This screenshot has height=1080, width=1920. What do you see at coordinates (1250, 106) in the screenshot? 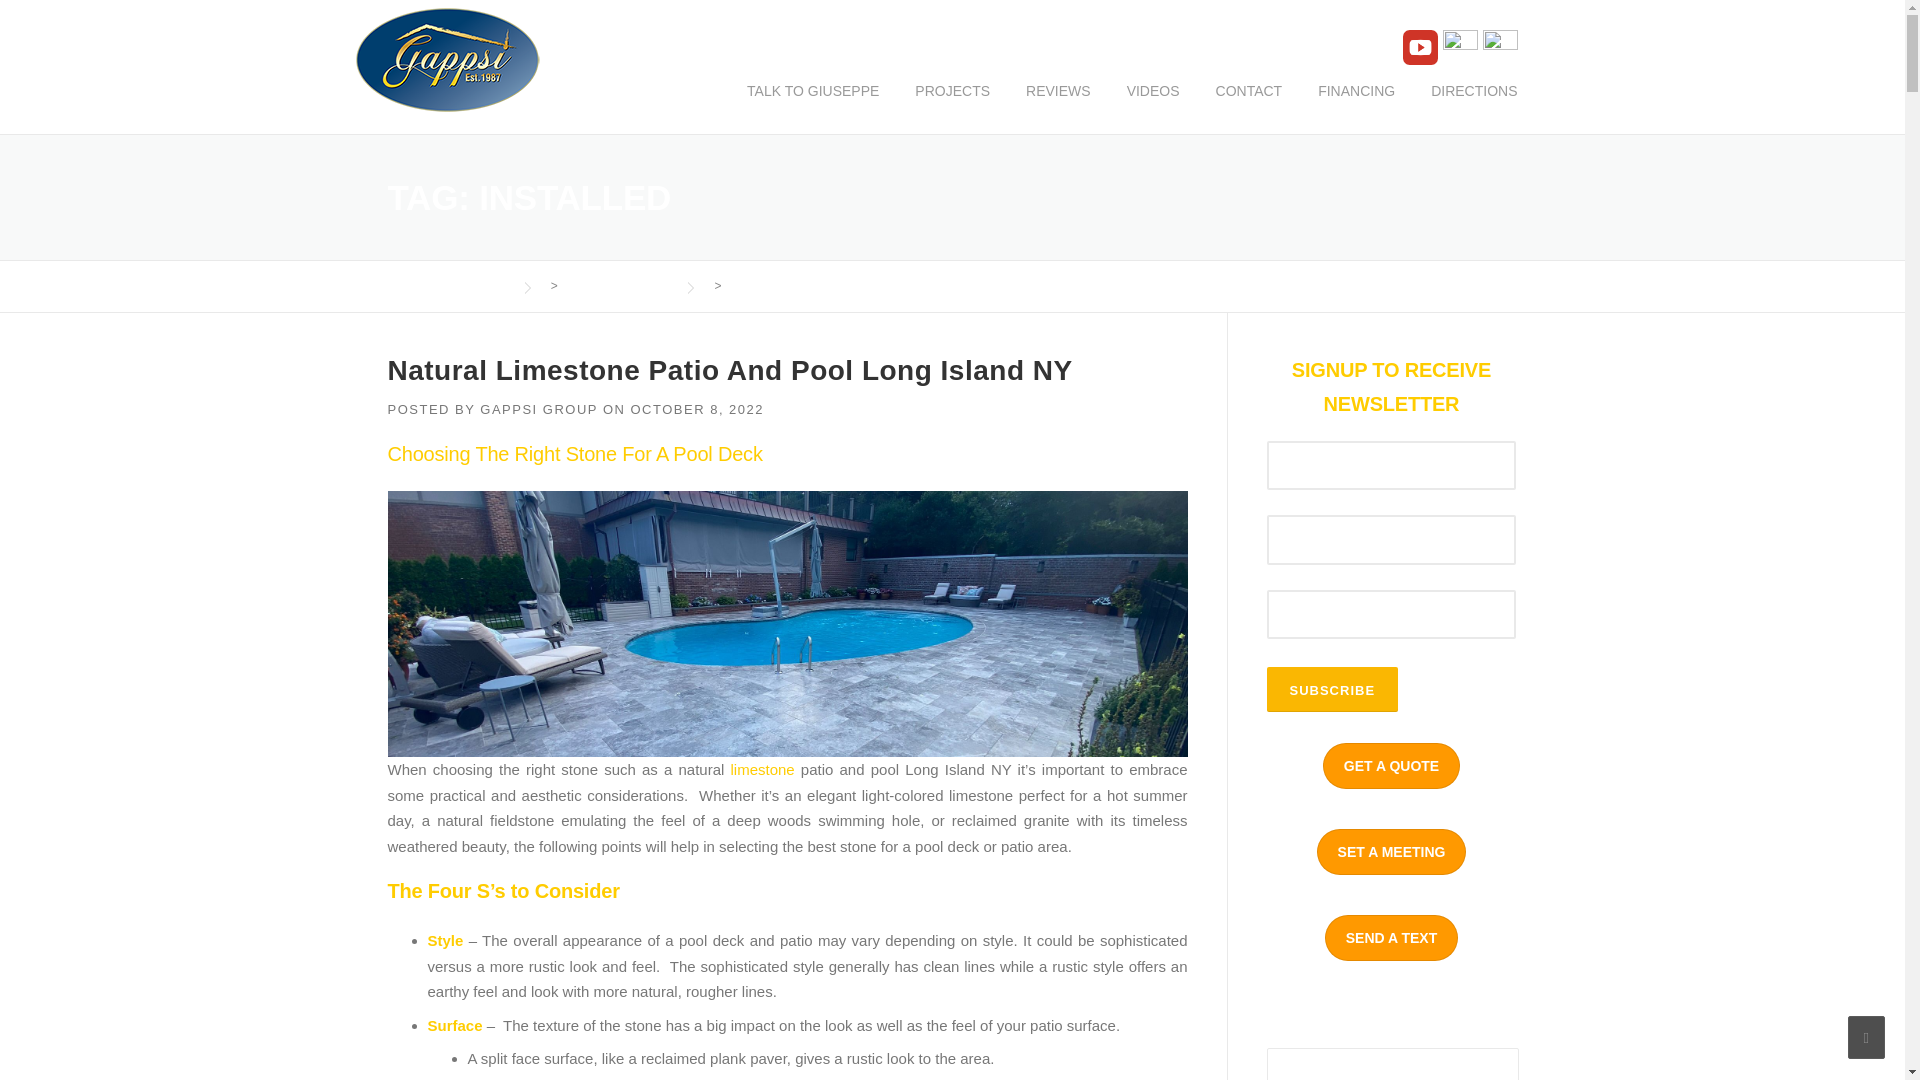
I see `CONTACT` at bounding box center [1250, 106].